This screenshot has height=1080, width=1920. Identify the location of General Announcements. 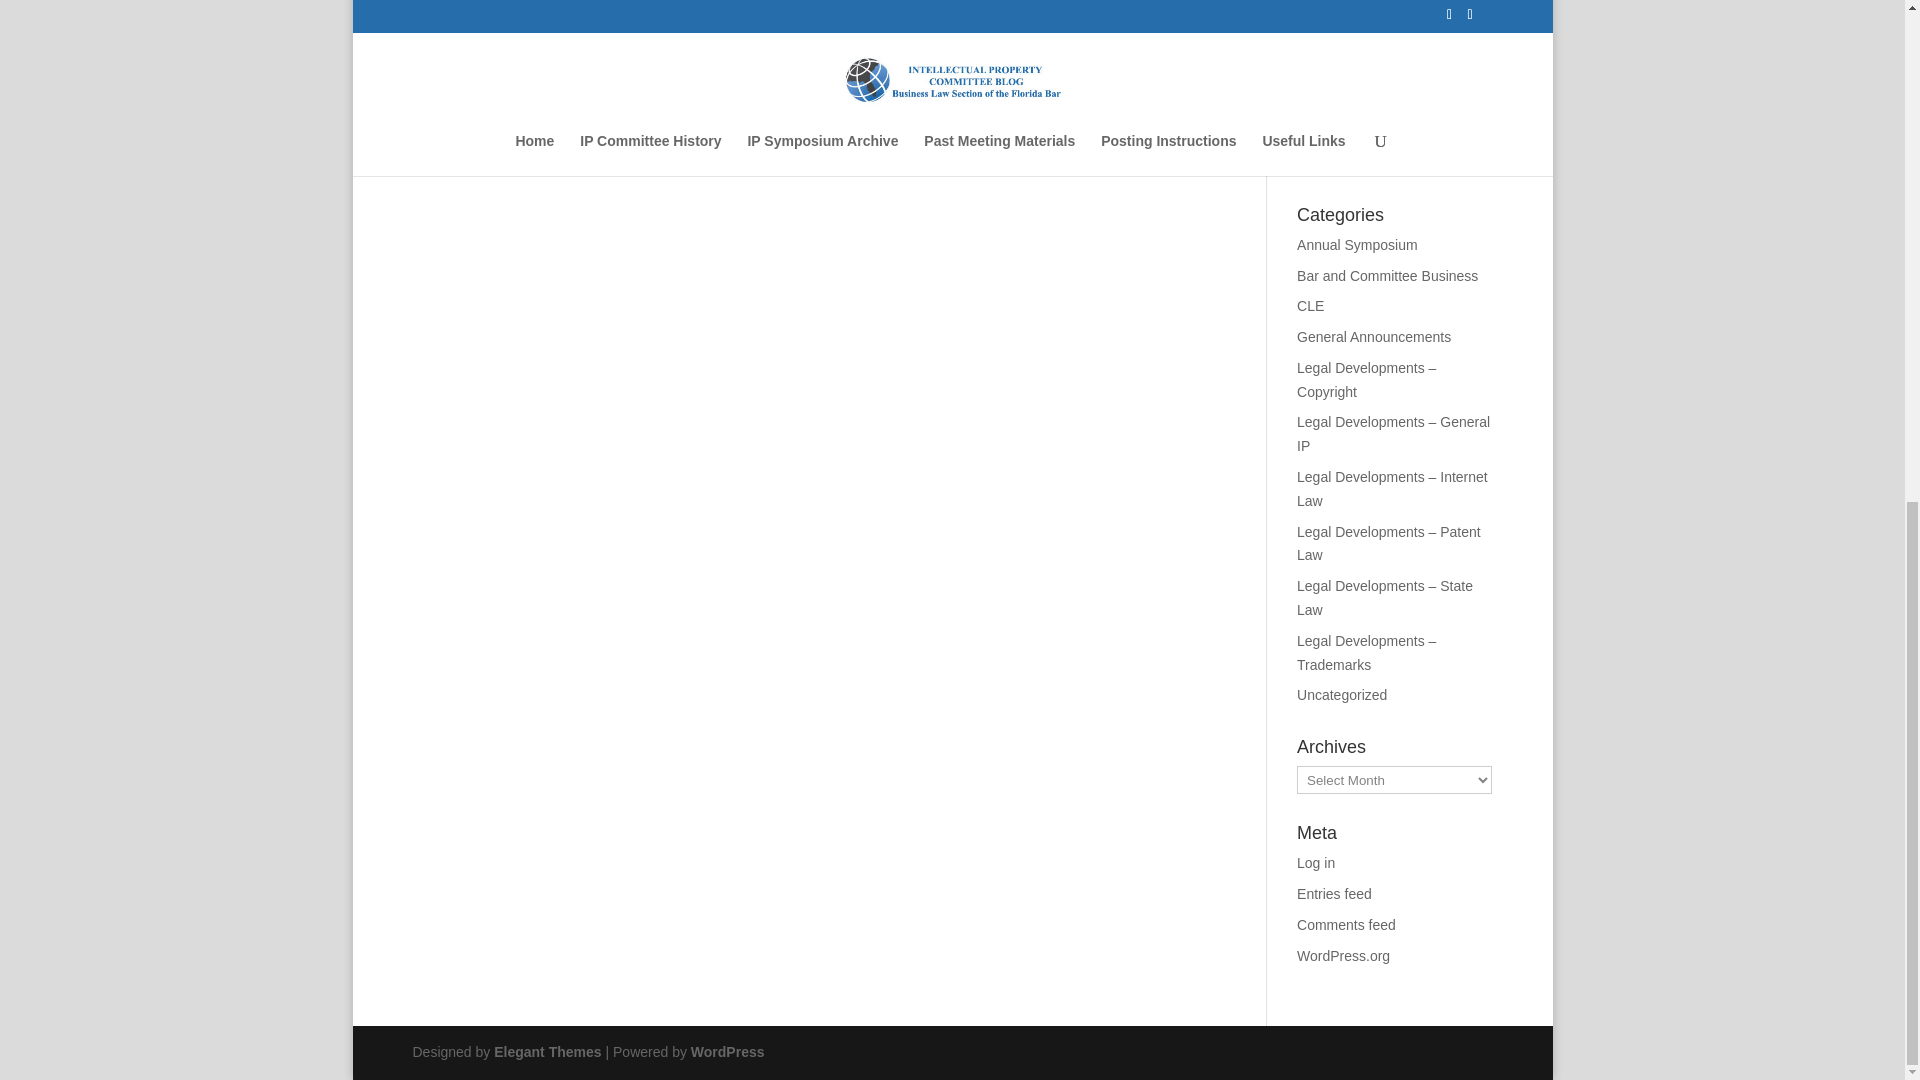
(1374, 336).